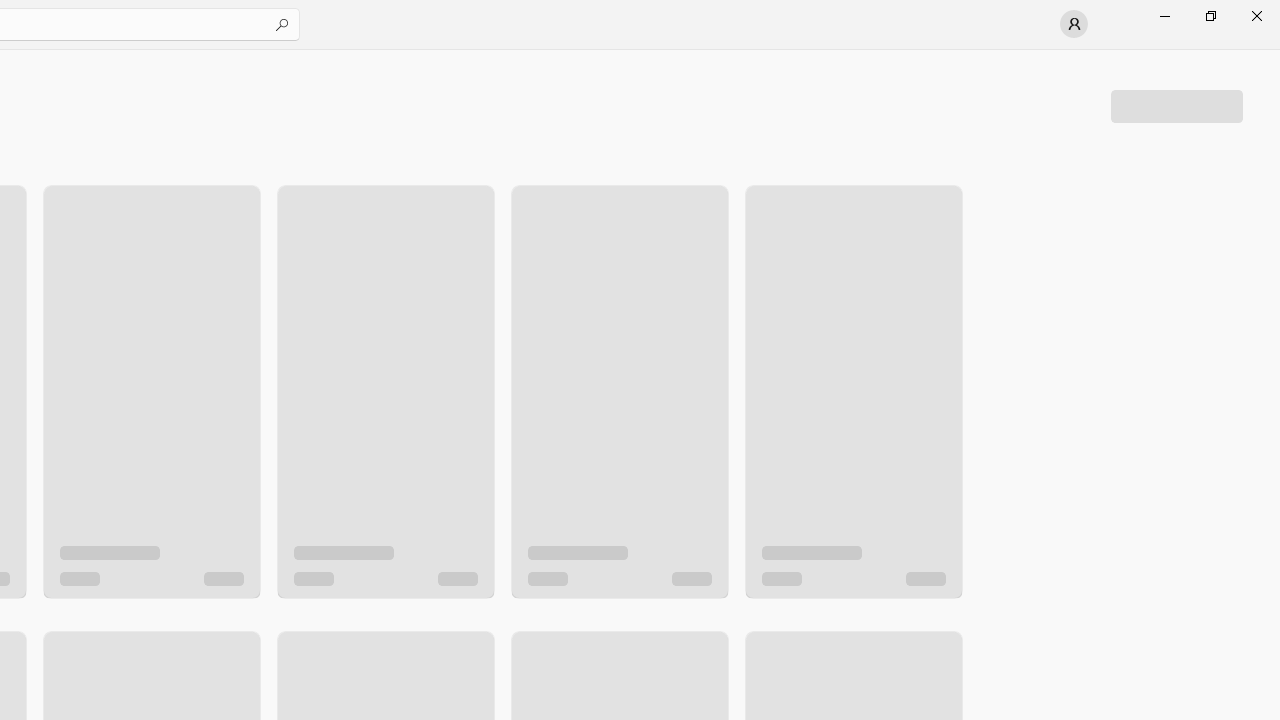 This screenshot has height=720, width=1280. I want to click on THE WOLF OF WALL STREET. On Sale Starts at $2.99  , so click(385, 372).